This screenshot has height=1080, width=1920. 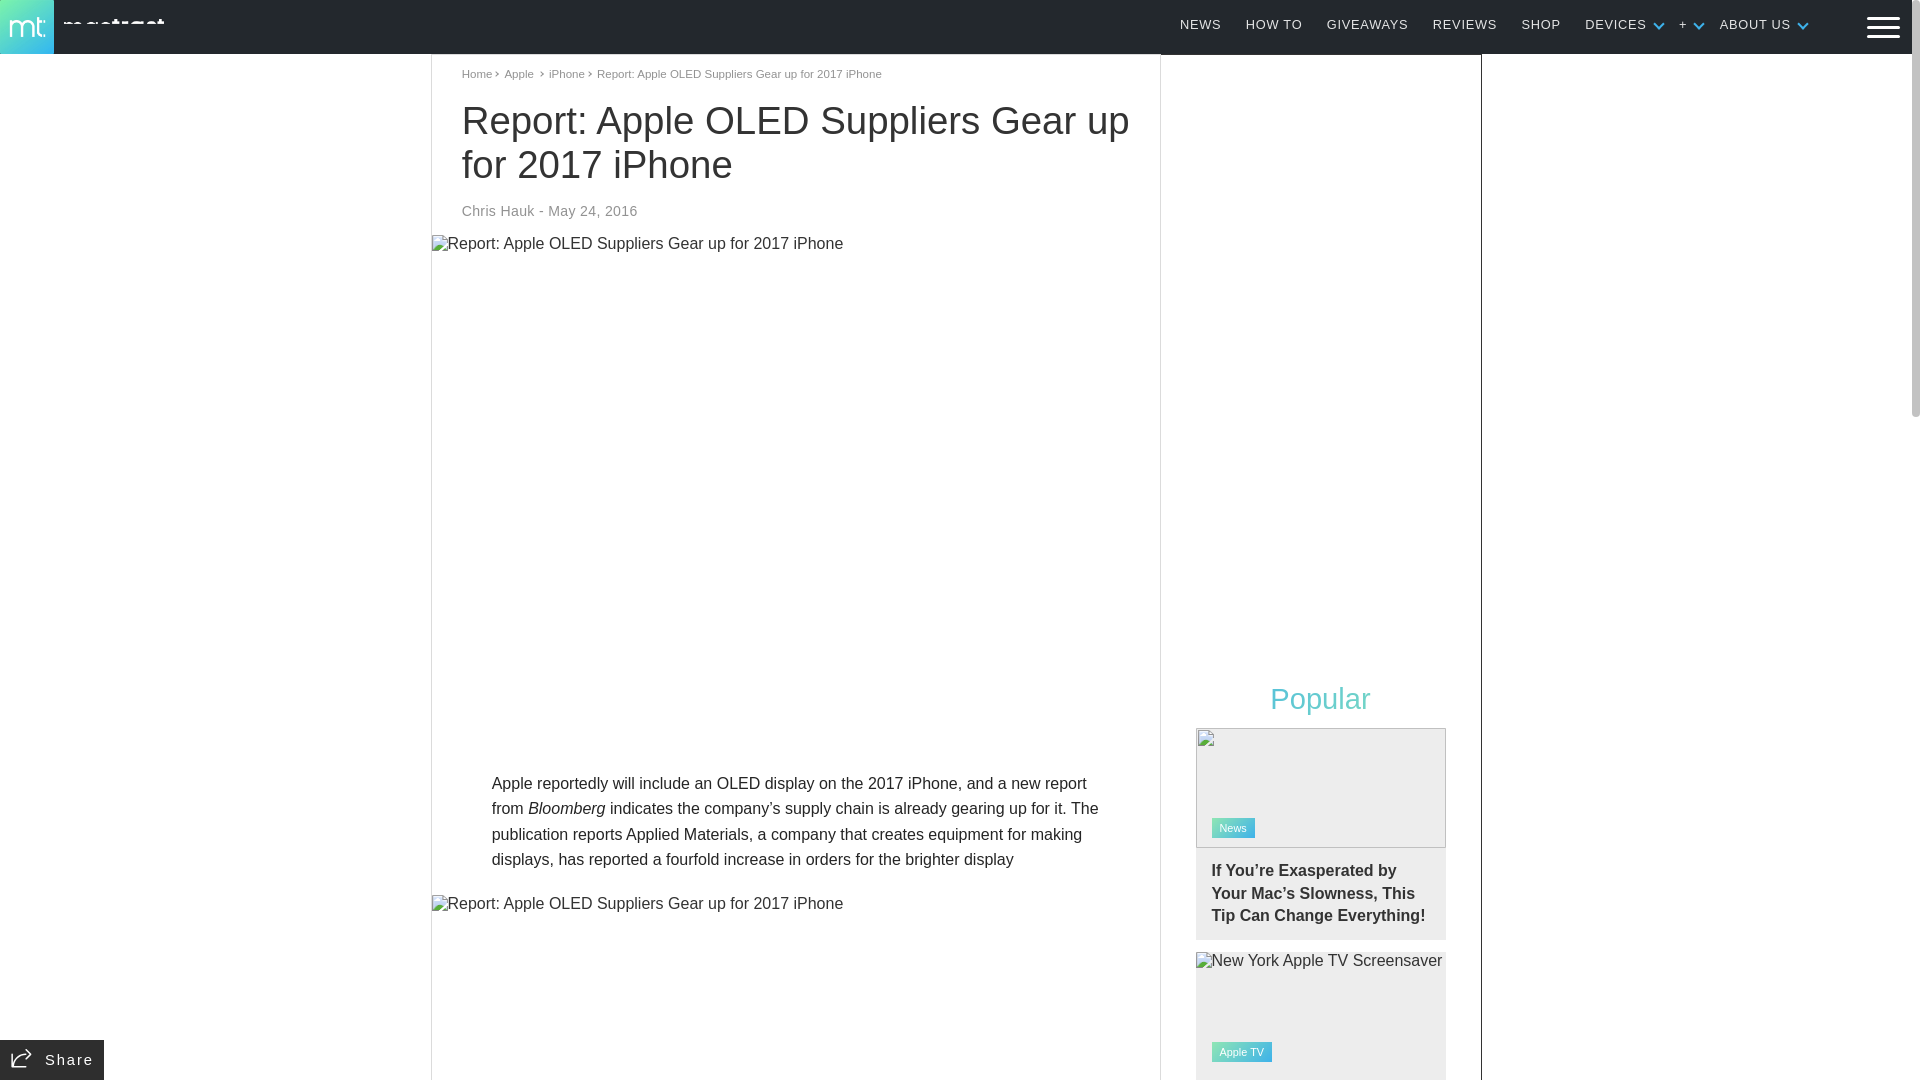 What do you see at coordinates (1756, 24) in the screenshot?
I see `ABOUT US` at bounding box center [1756, 24].